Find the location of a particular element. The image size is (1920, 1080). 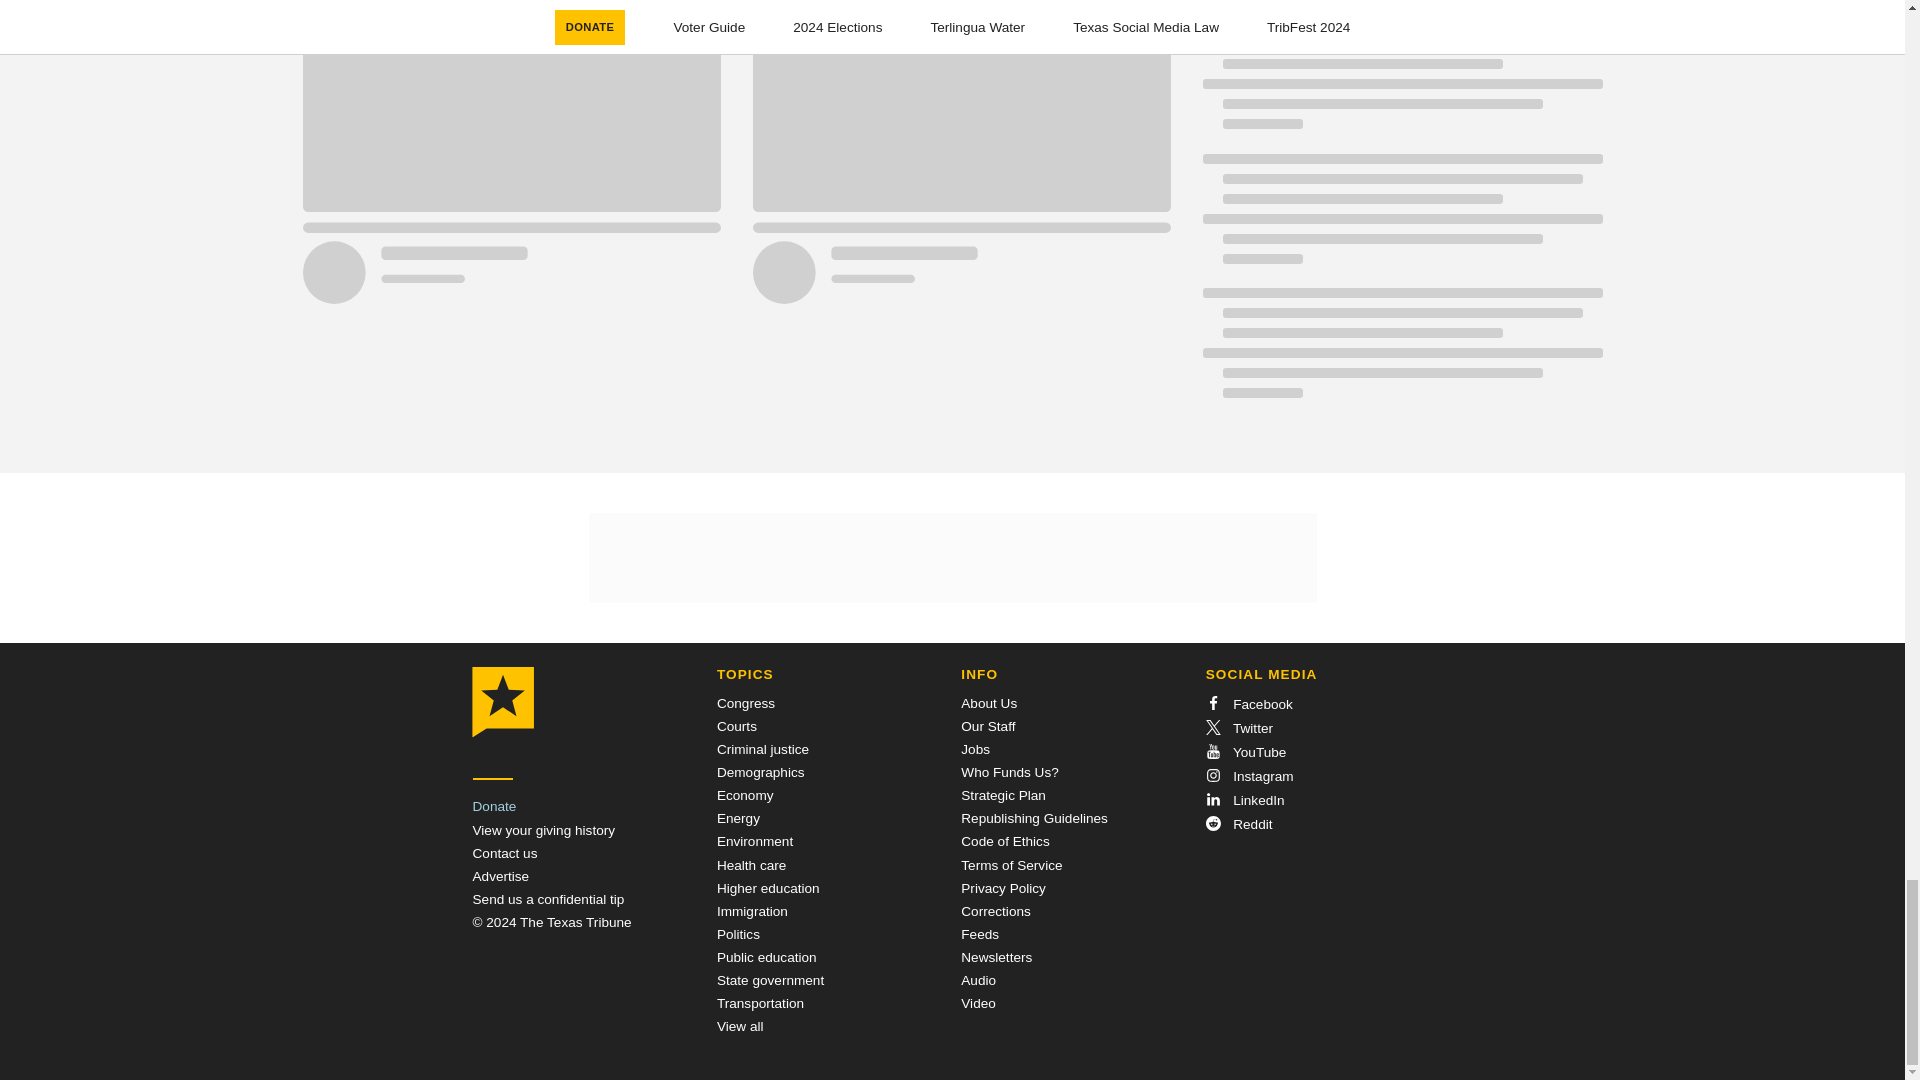

Strategic Plan is located at coordinates (1004, 796).